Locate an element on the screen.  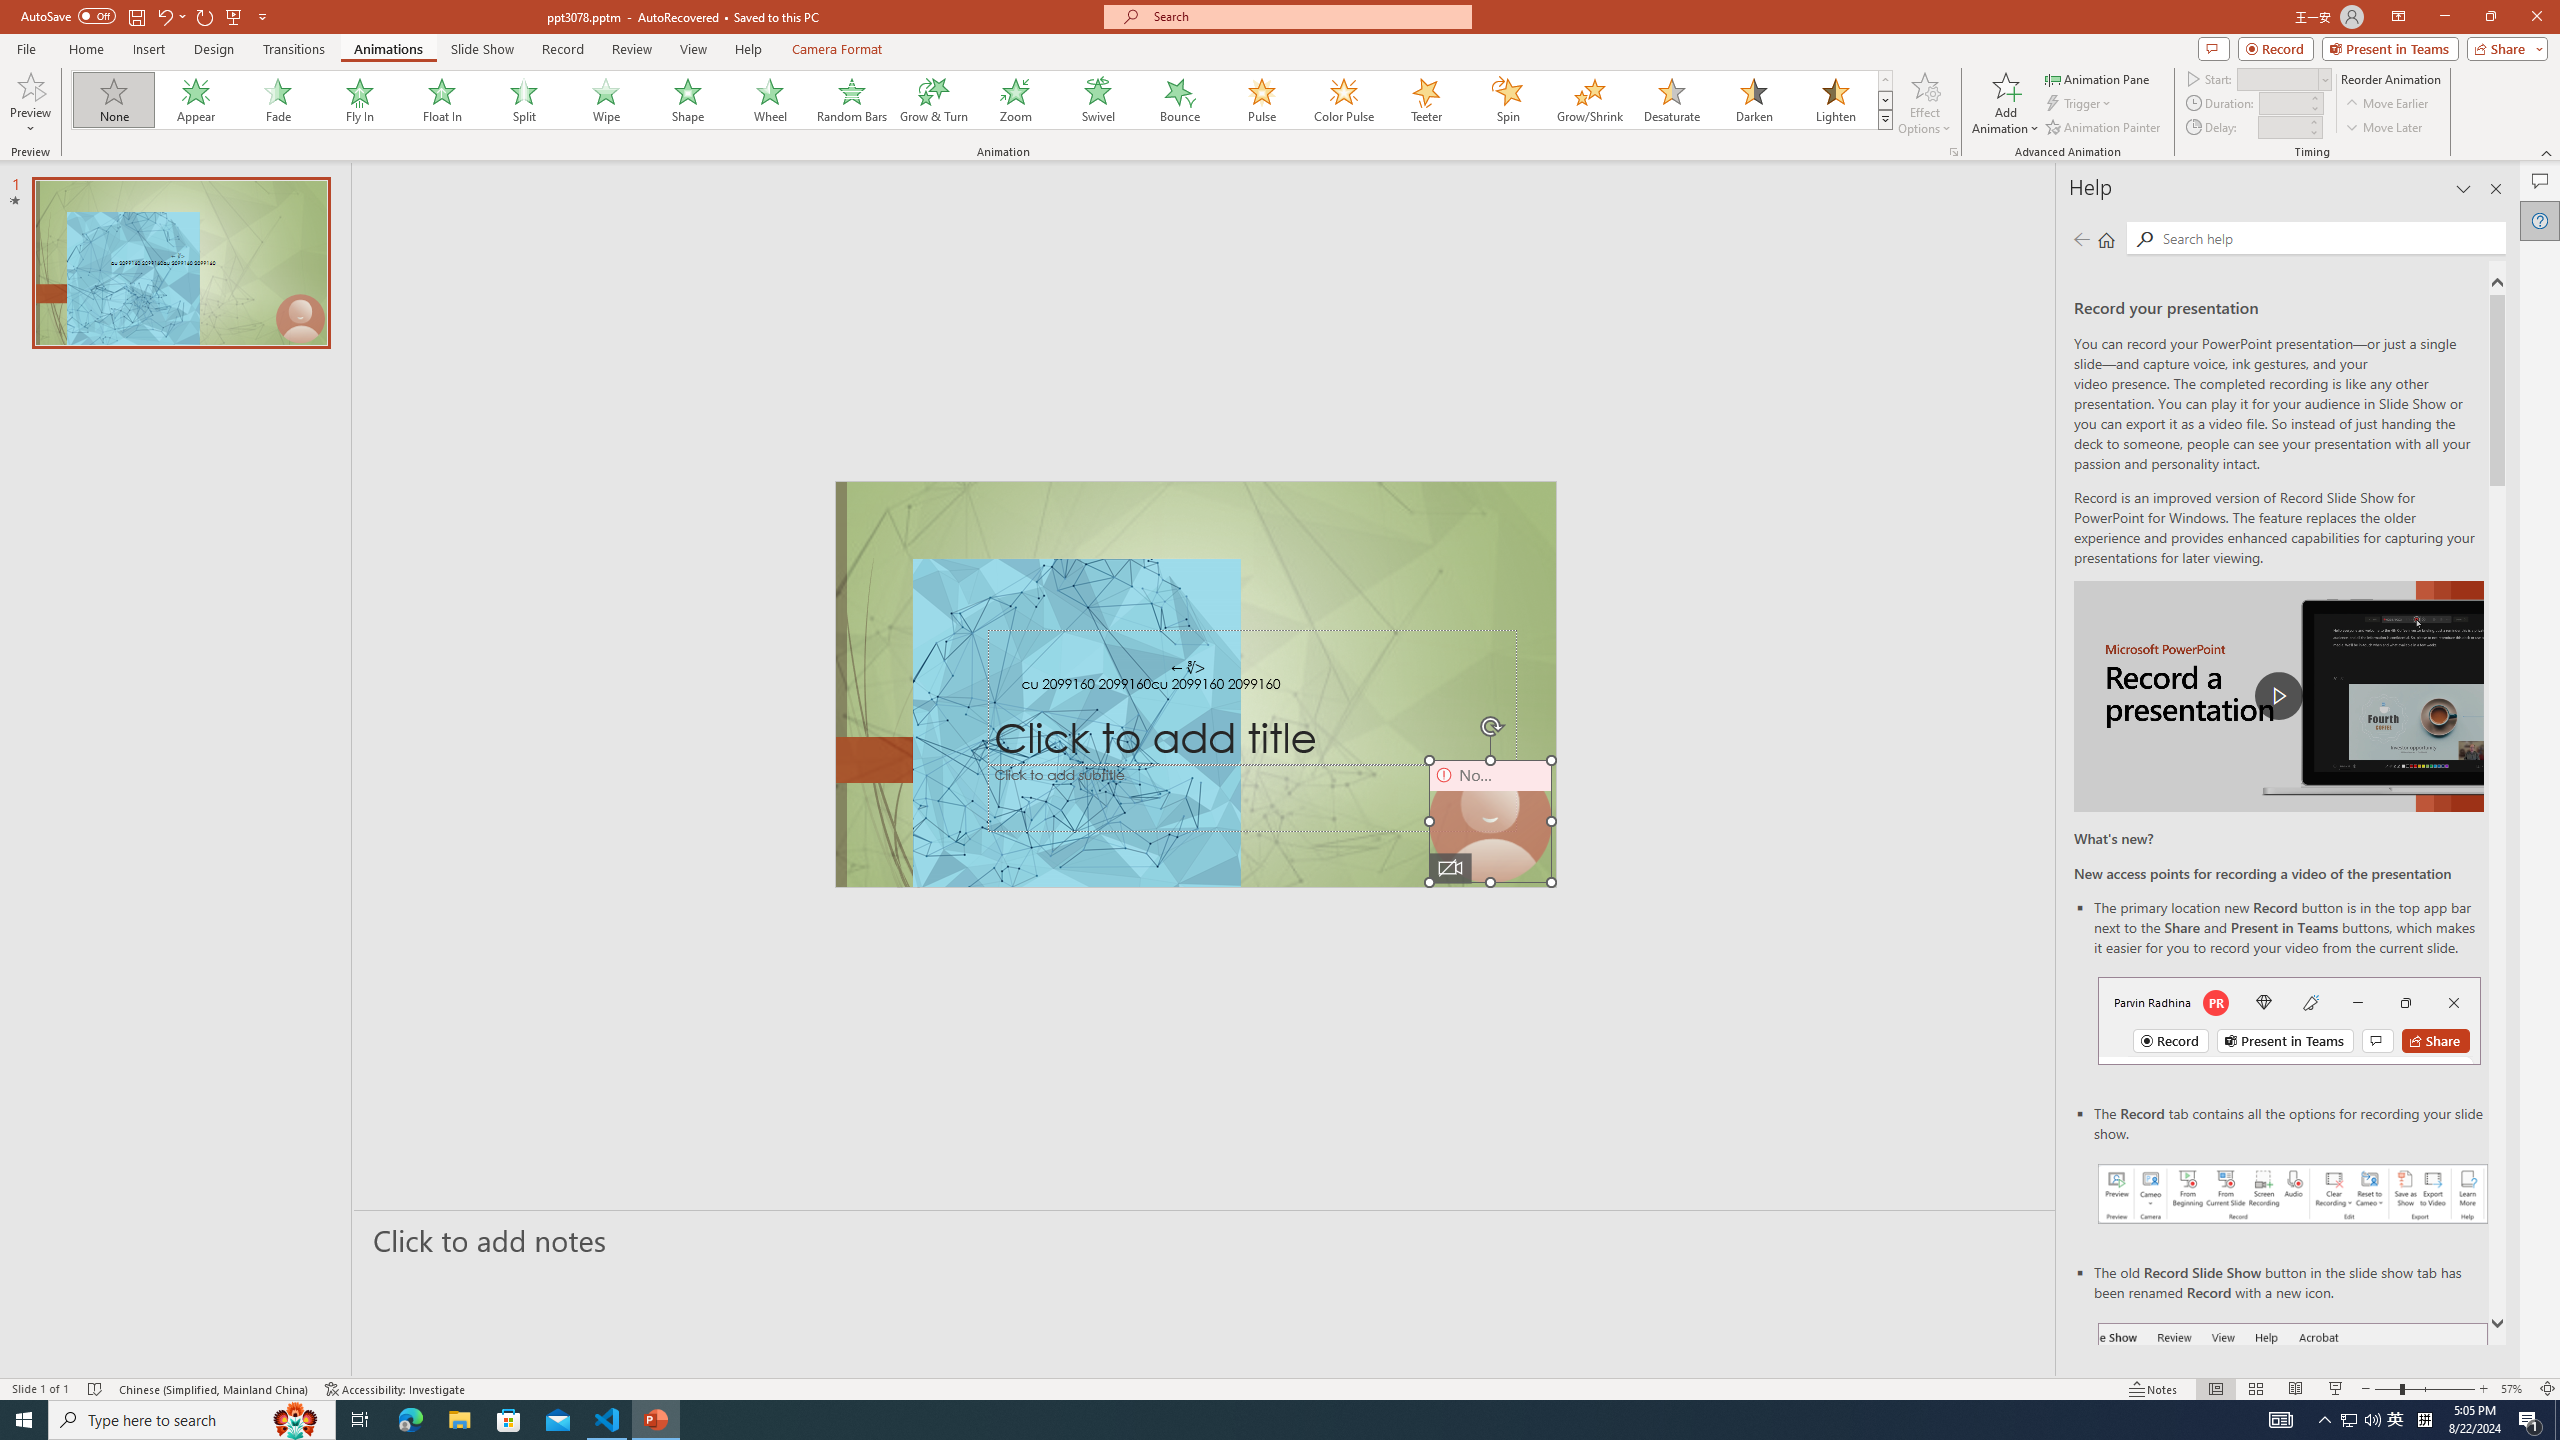
AutomationID: AnimationGallery is located at coordinates (982, 100).